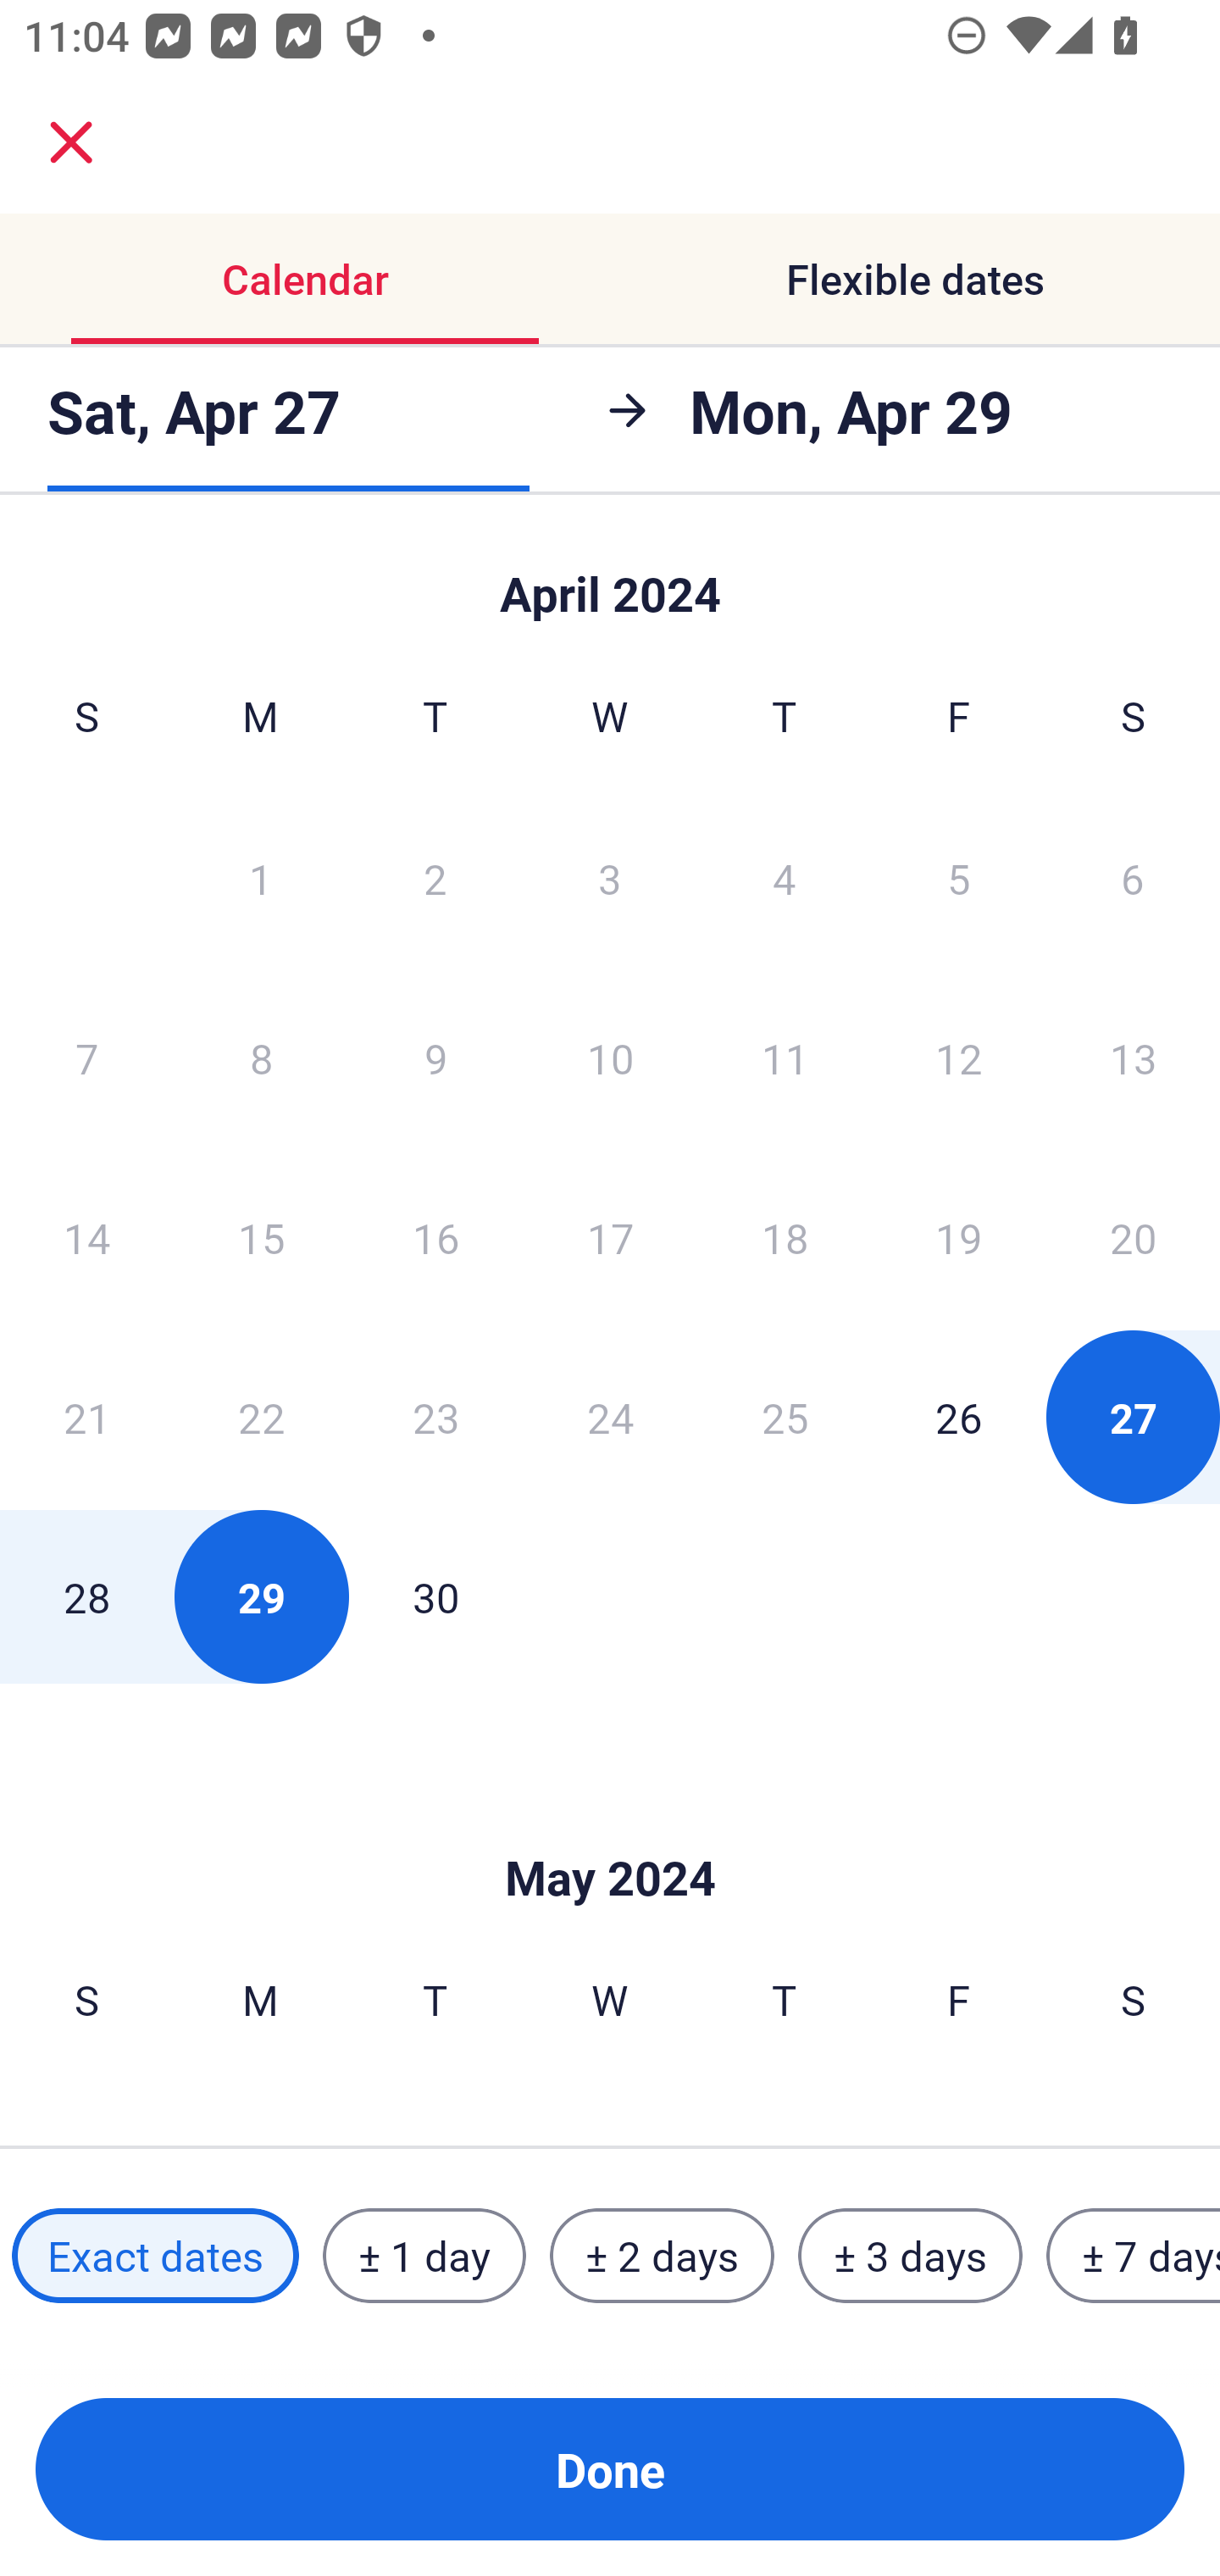 This screenshot has width=1220, height=2576. I want to click on 14 Sunday, April 14, 2024, so click(86, 1237).